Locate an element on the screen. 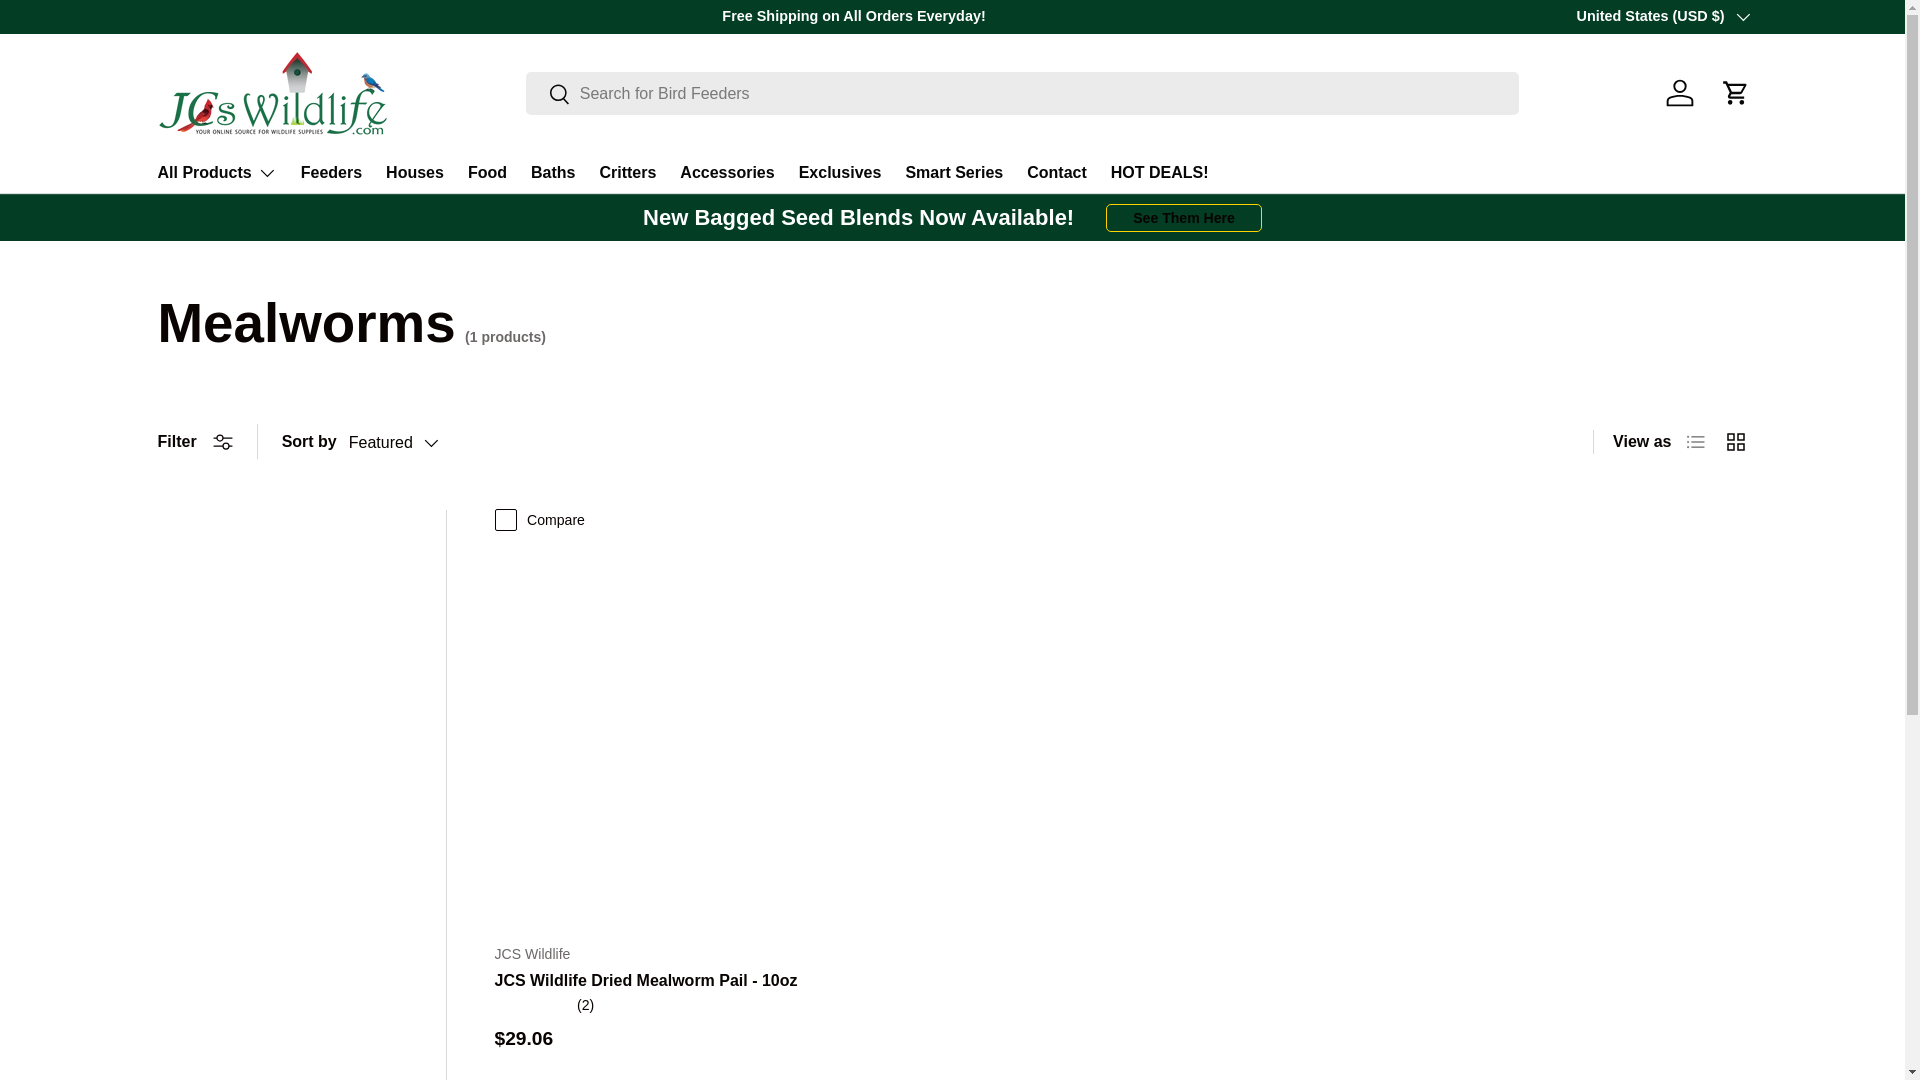 The width and height of the screenshot is (1920, 1080). Search is located at coordinates (548, 95).